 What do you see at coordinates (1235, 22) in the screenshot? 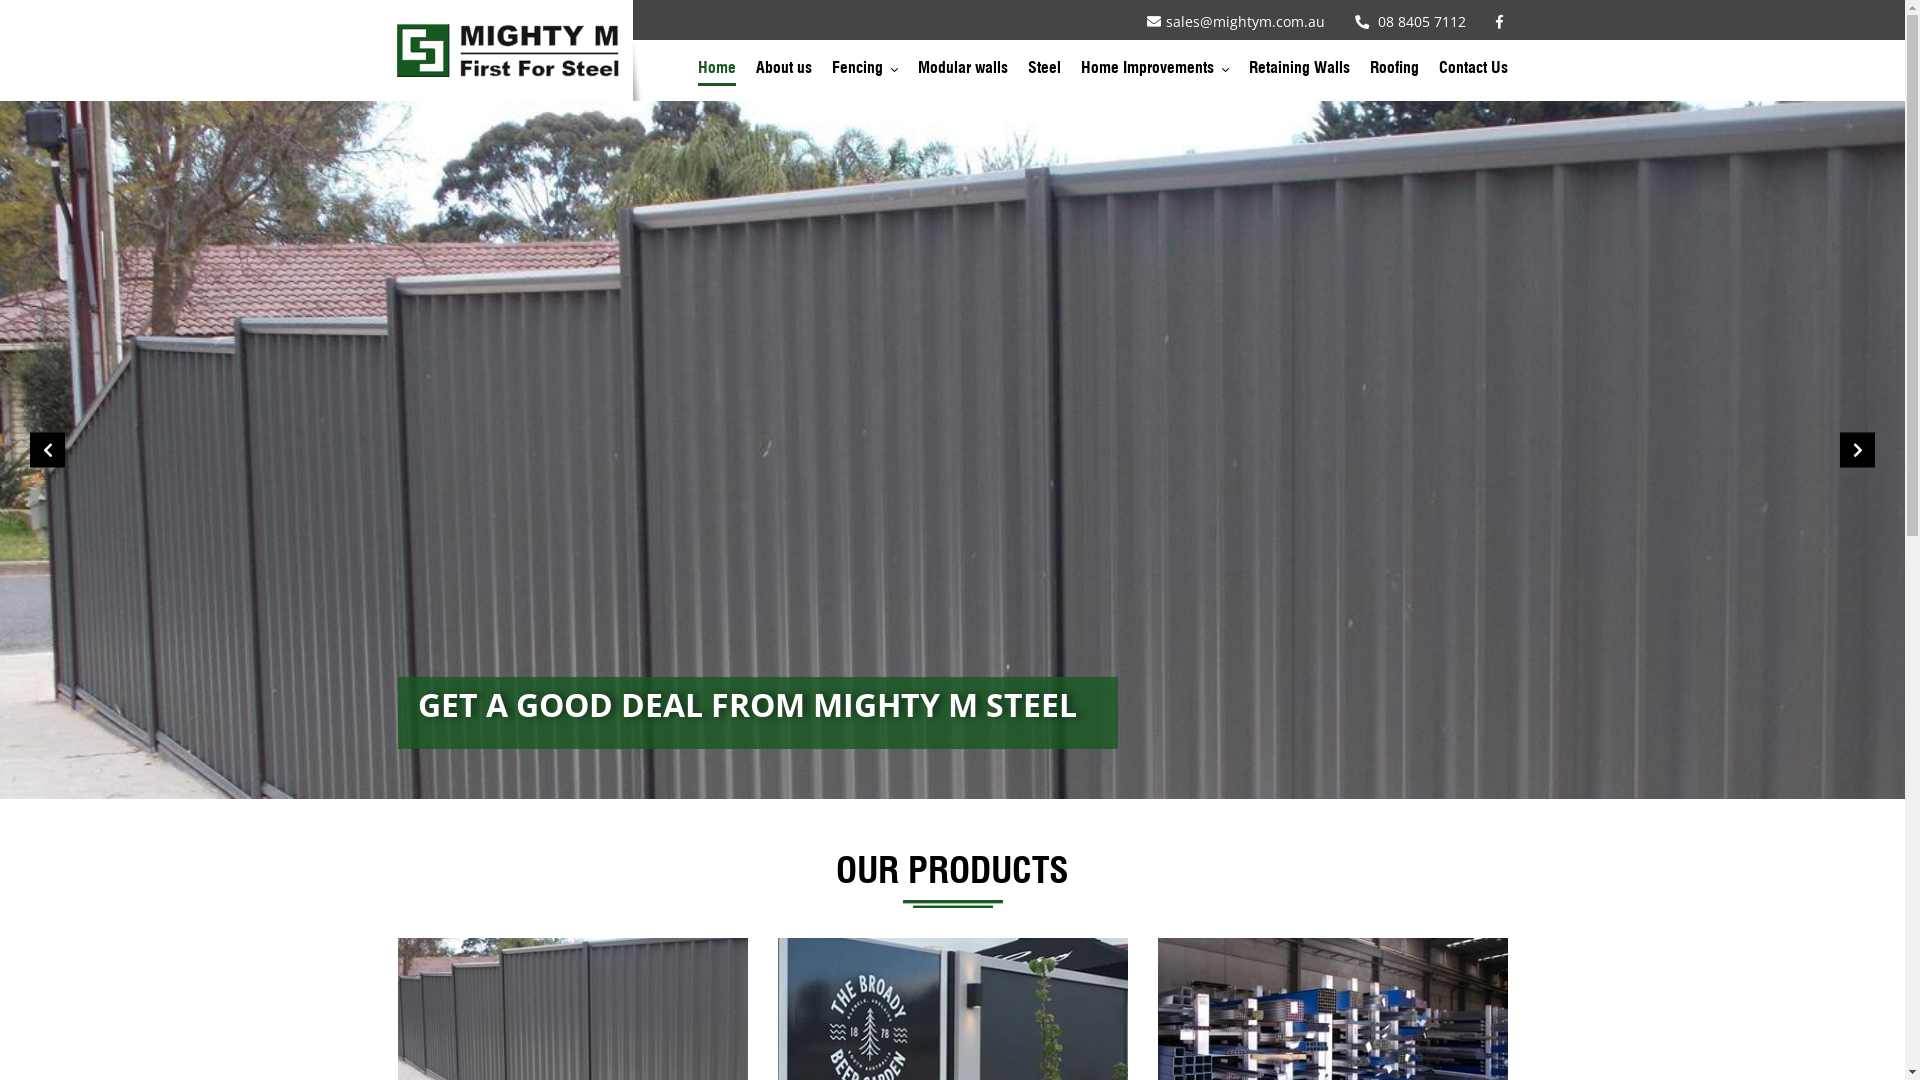
I see `sales@mightym.com.au` at bounding box center [1235, 22].